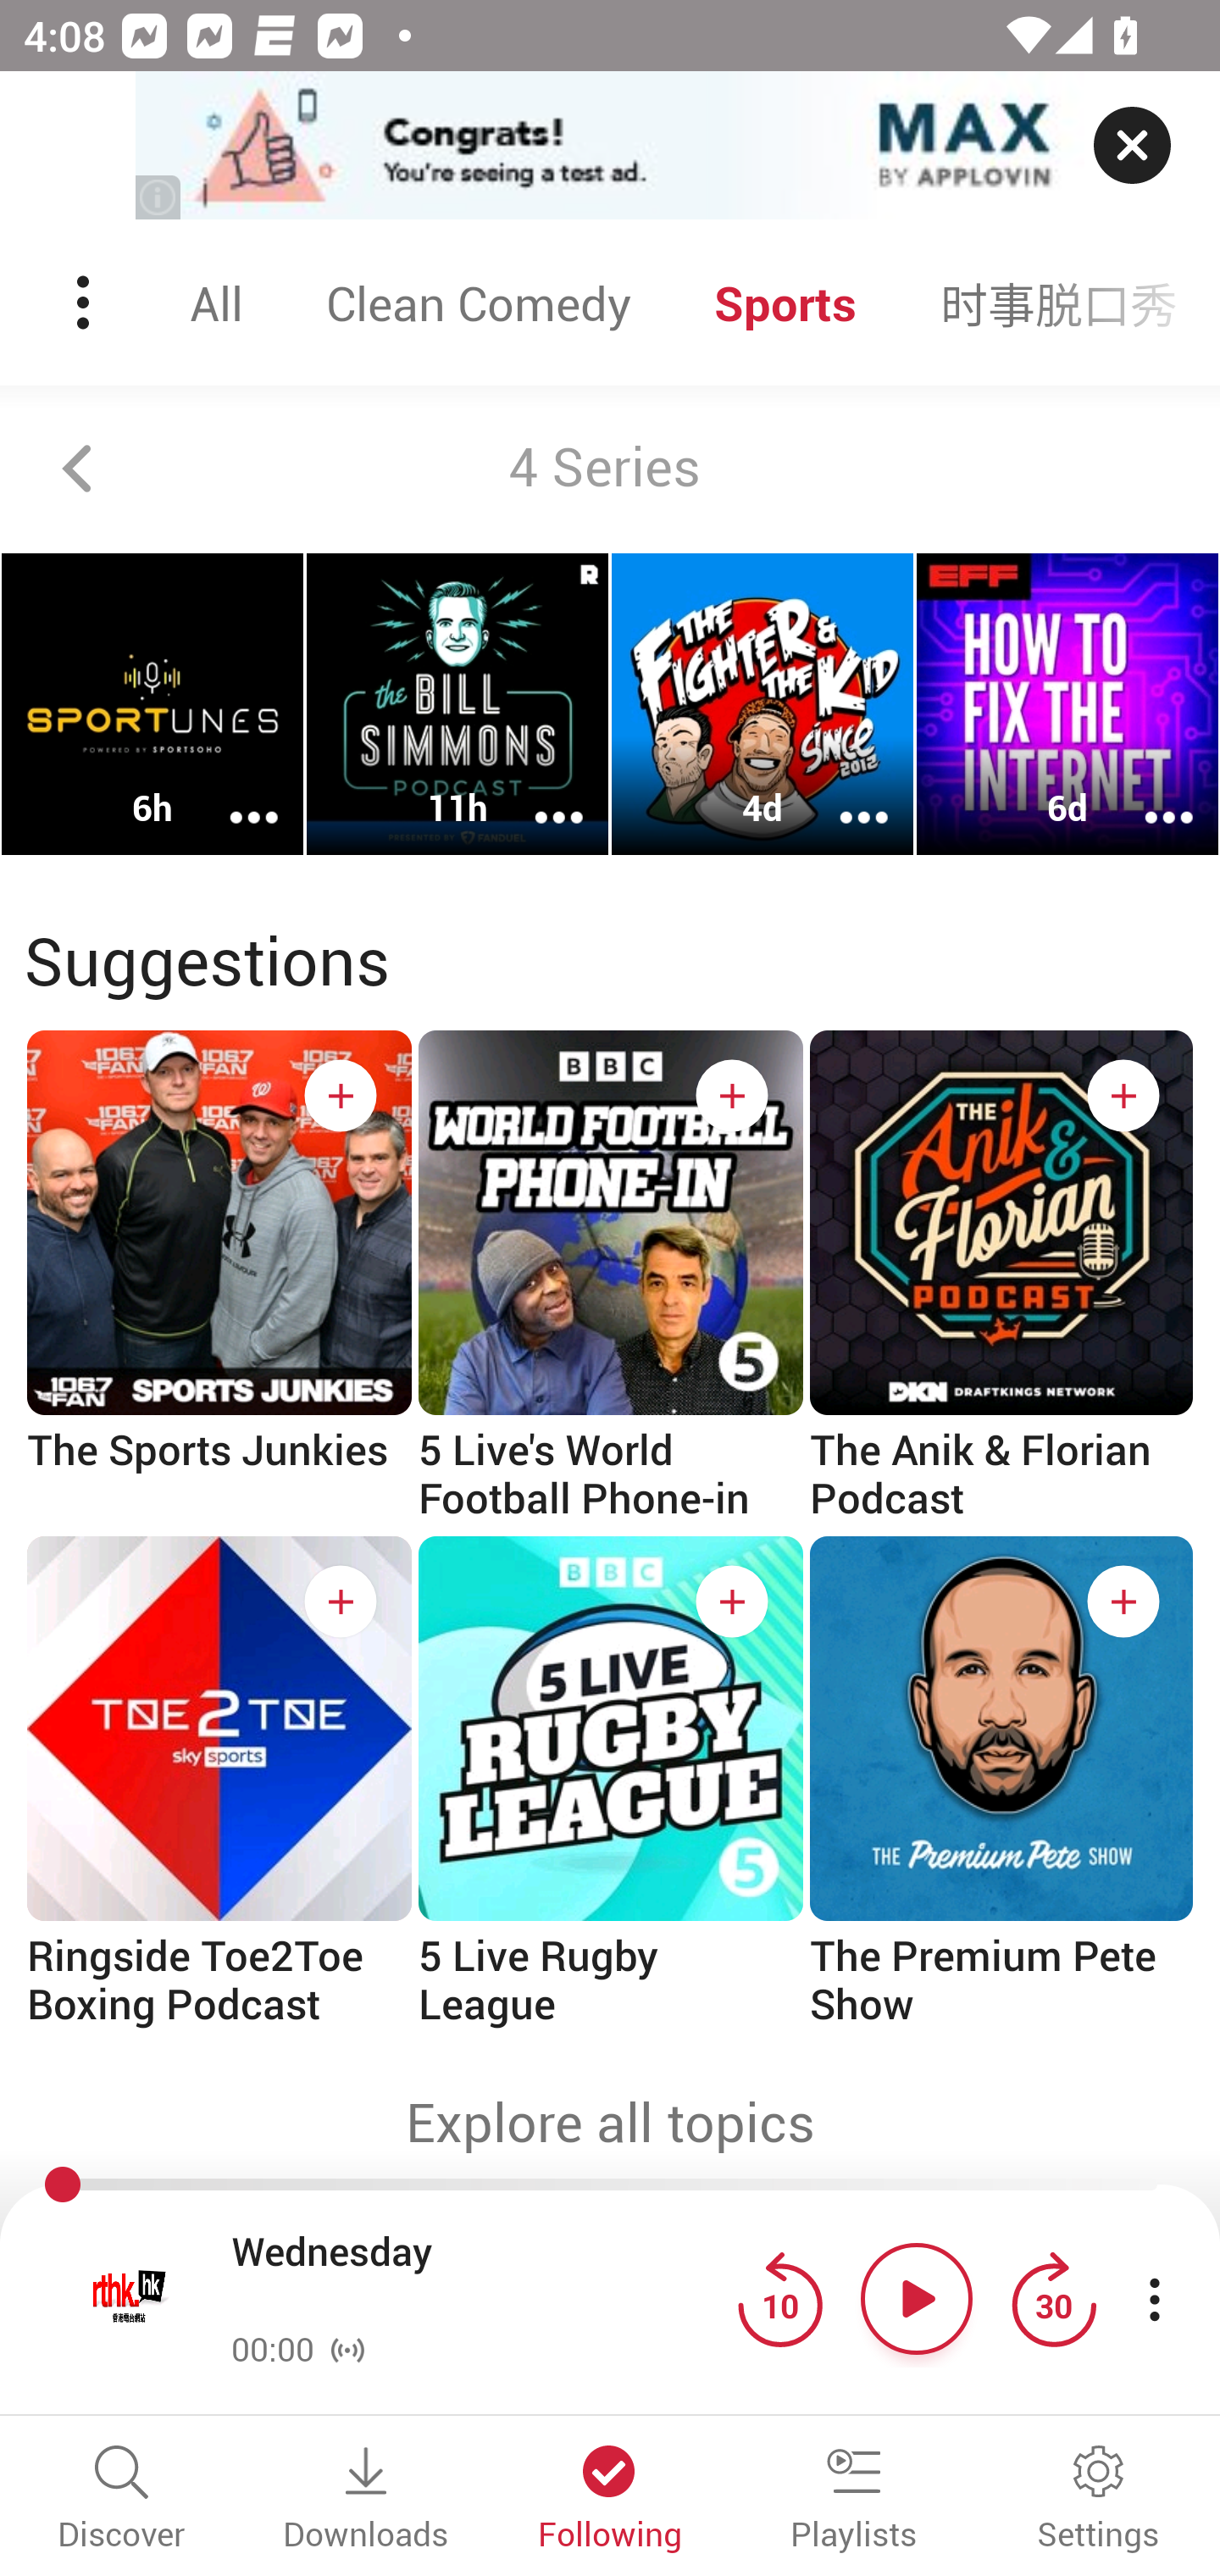 This screenshot has height=2576, width=1220. Describe the element at coordinates (917, 2298) in the screenshot. I see `Play button` at that location.